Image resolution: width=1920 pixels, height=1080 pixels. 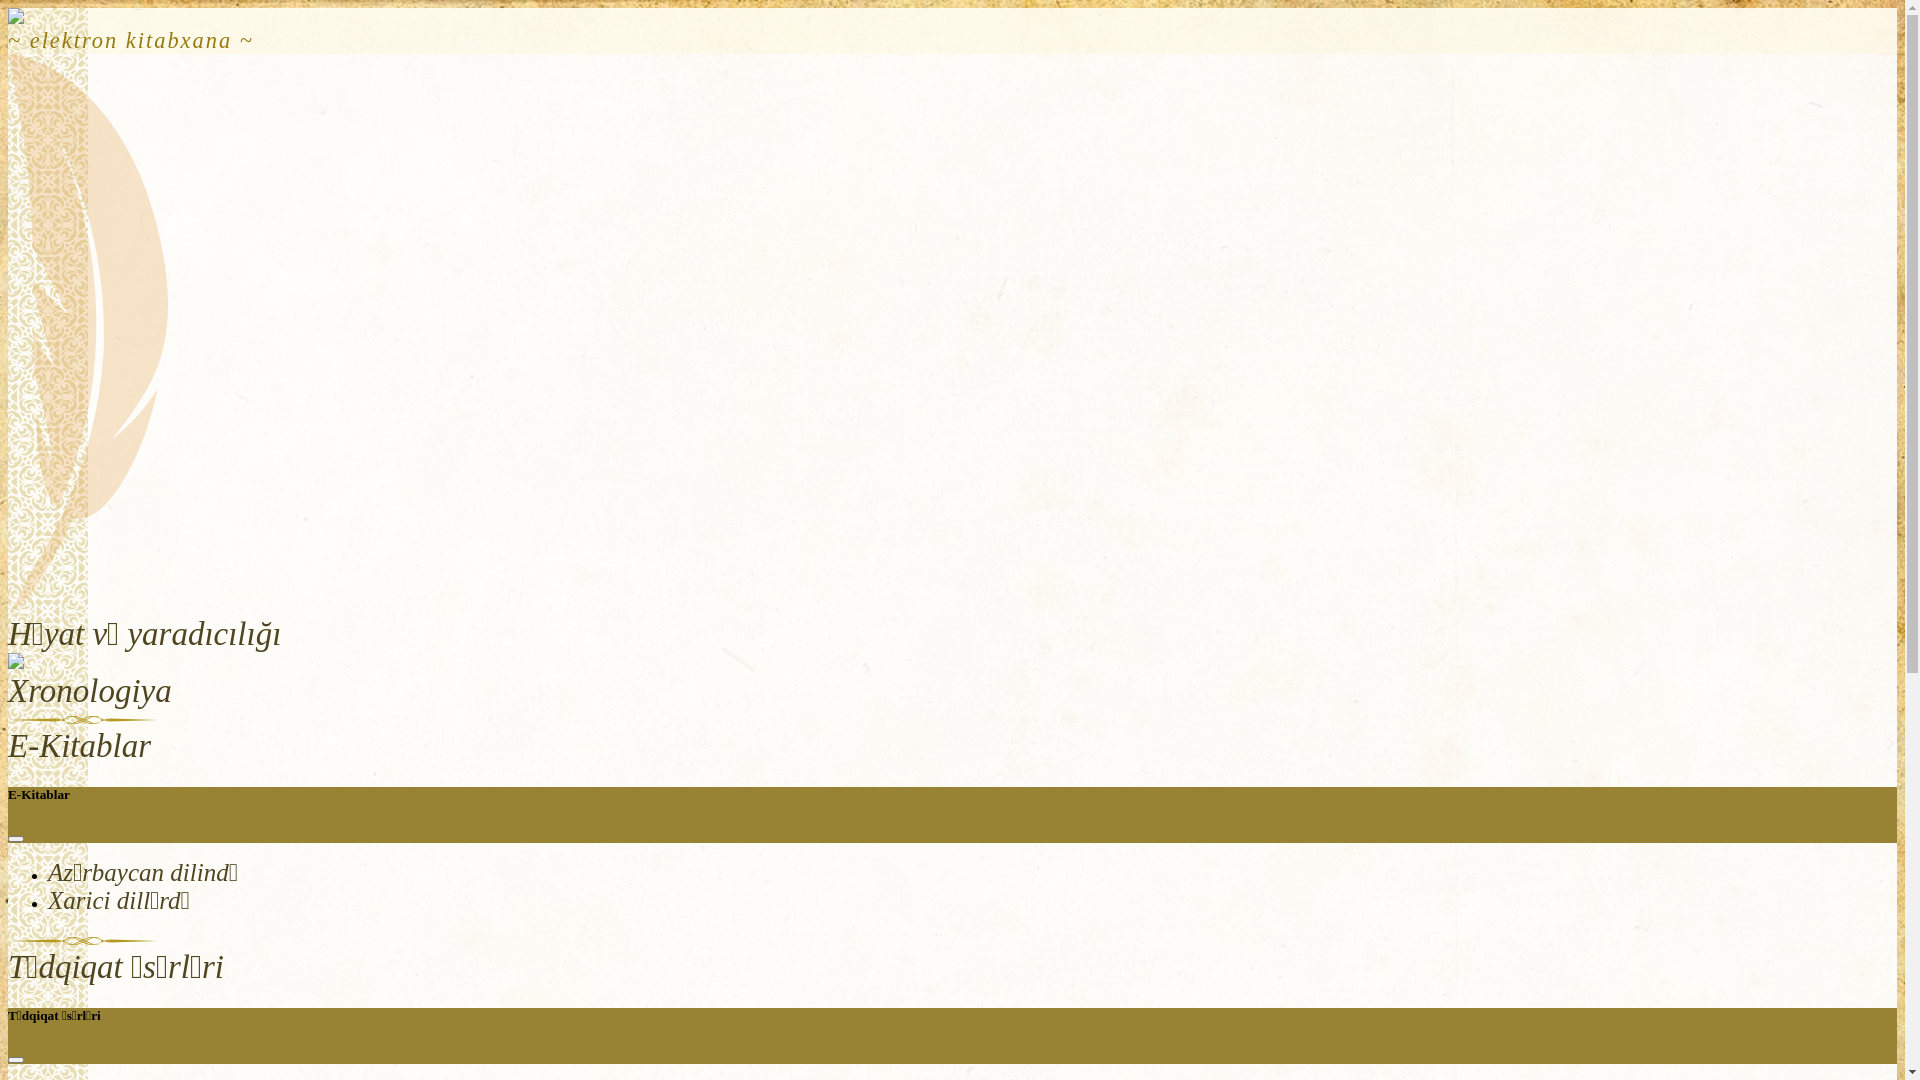 What do you see at coordinates (80, 746) in the screenshot?
I see `E-Kitablar` at bounding box center [80, 746].